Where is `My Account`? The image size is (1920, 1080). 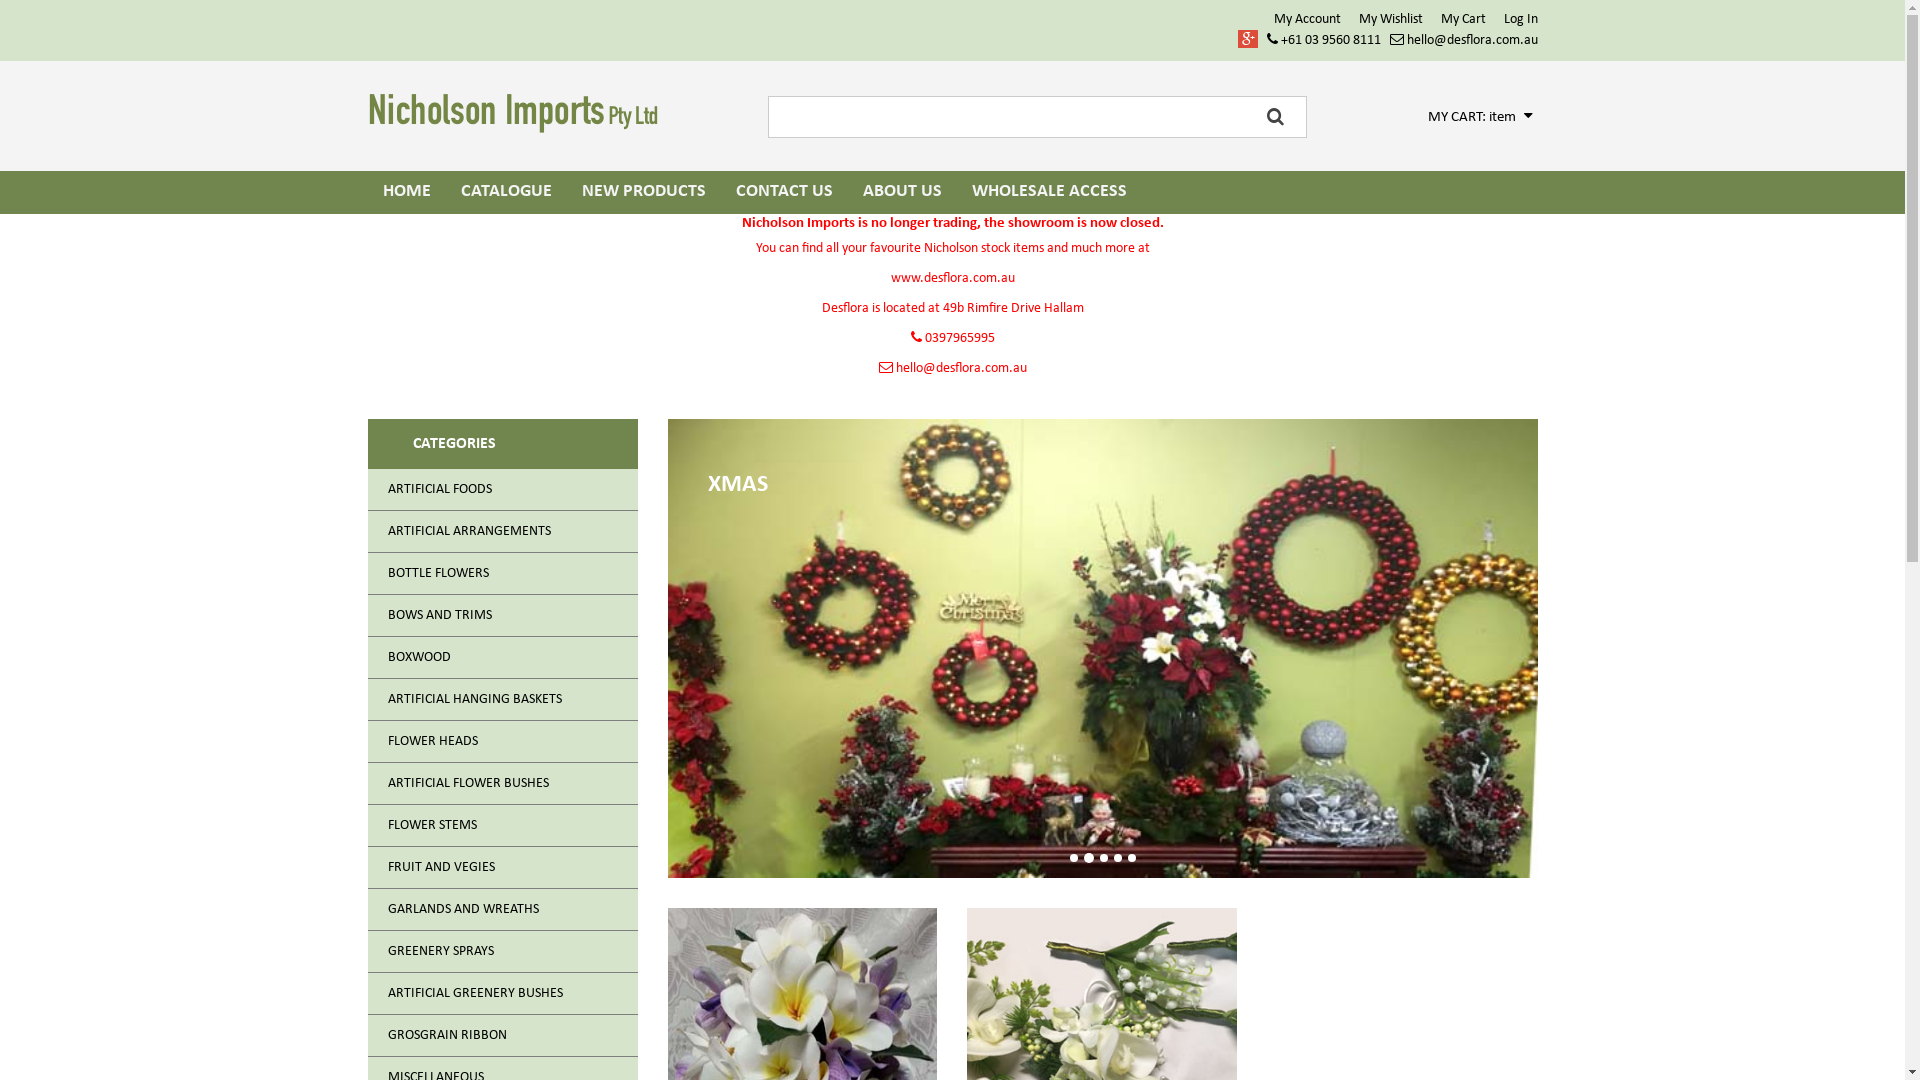
My Account is located at coordinates (1308, 20).